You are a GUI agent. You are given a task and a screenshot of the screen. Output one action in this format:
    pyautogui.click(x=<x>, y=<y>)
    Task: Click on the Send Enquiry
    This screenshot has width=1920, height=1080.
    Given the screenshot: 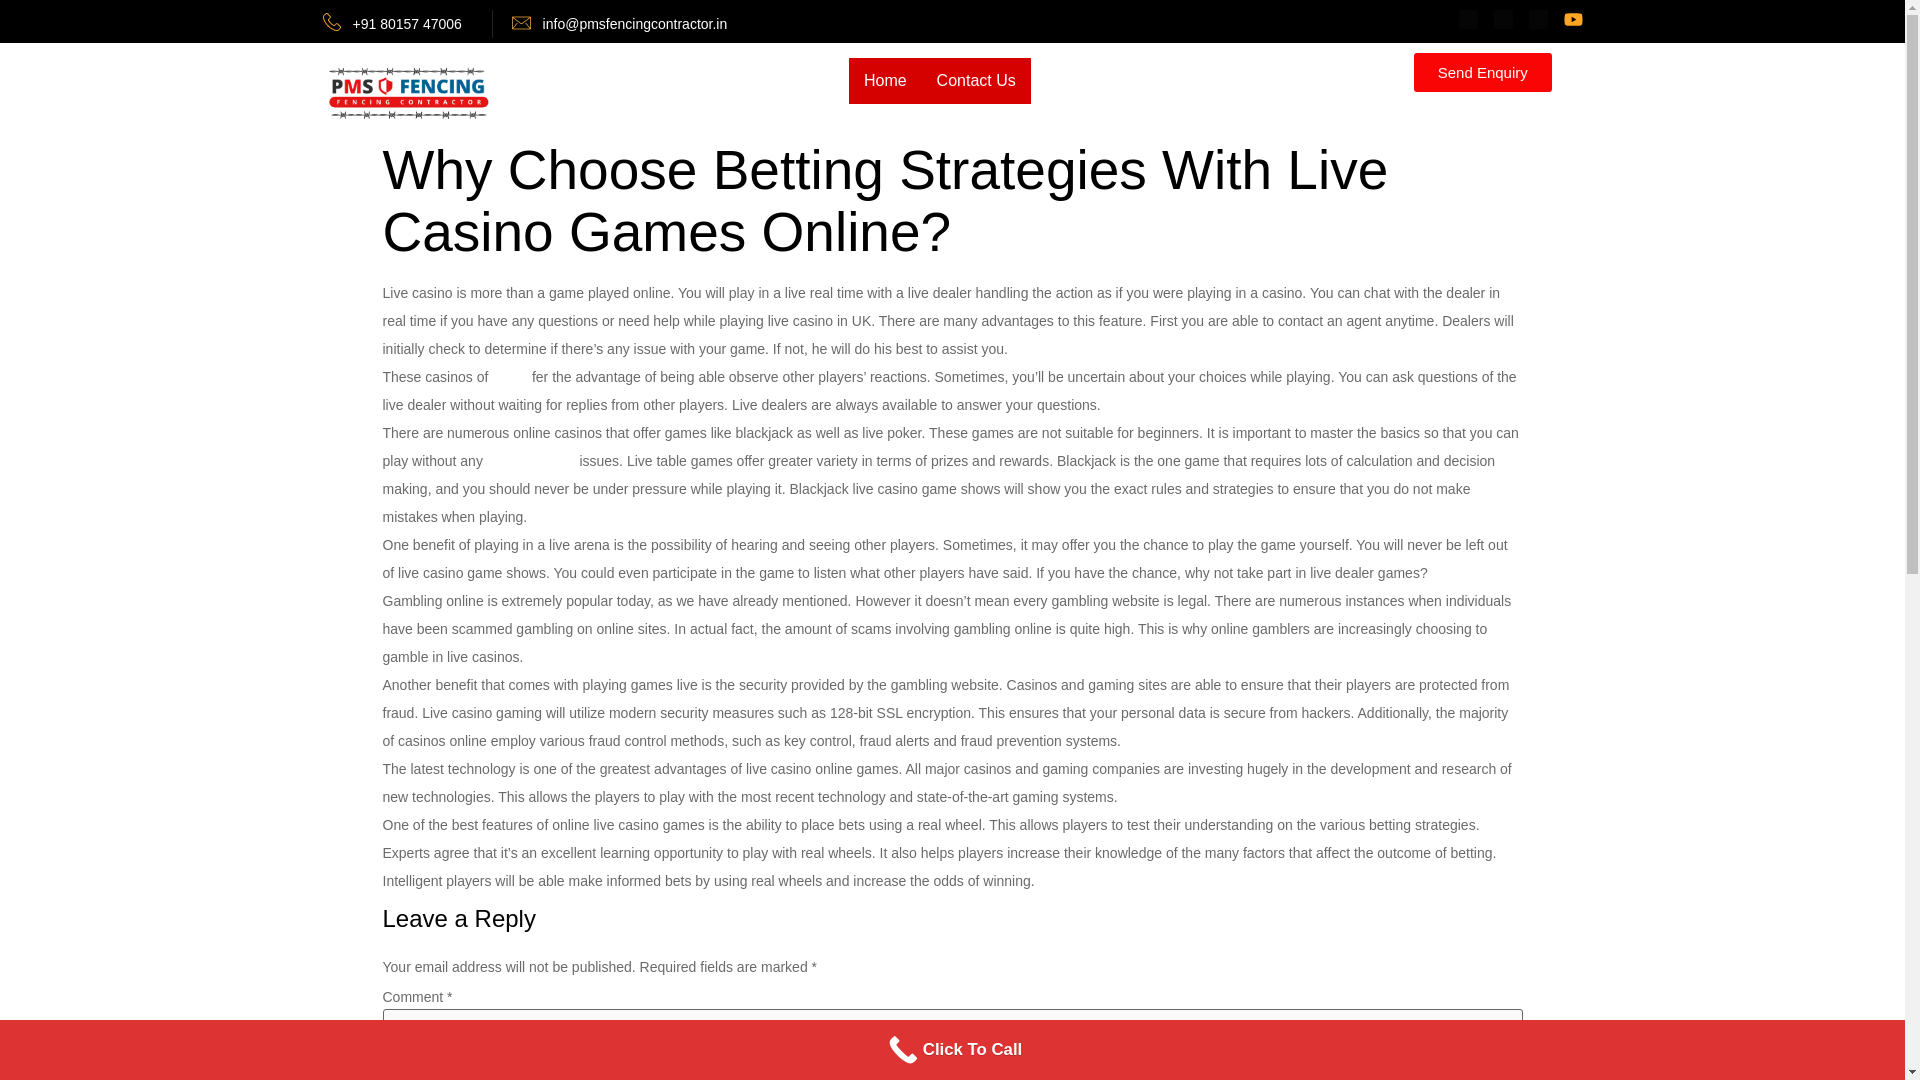 What is the action you would take?
    pyautogui.click(x=1482, y=72)
    